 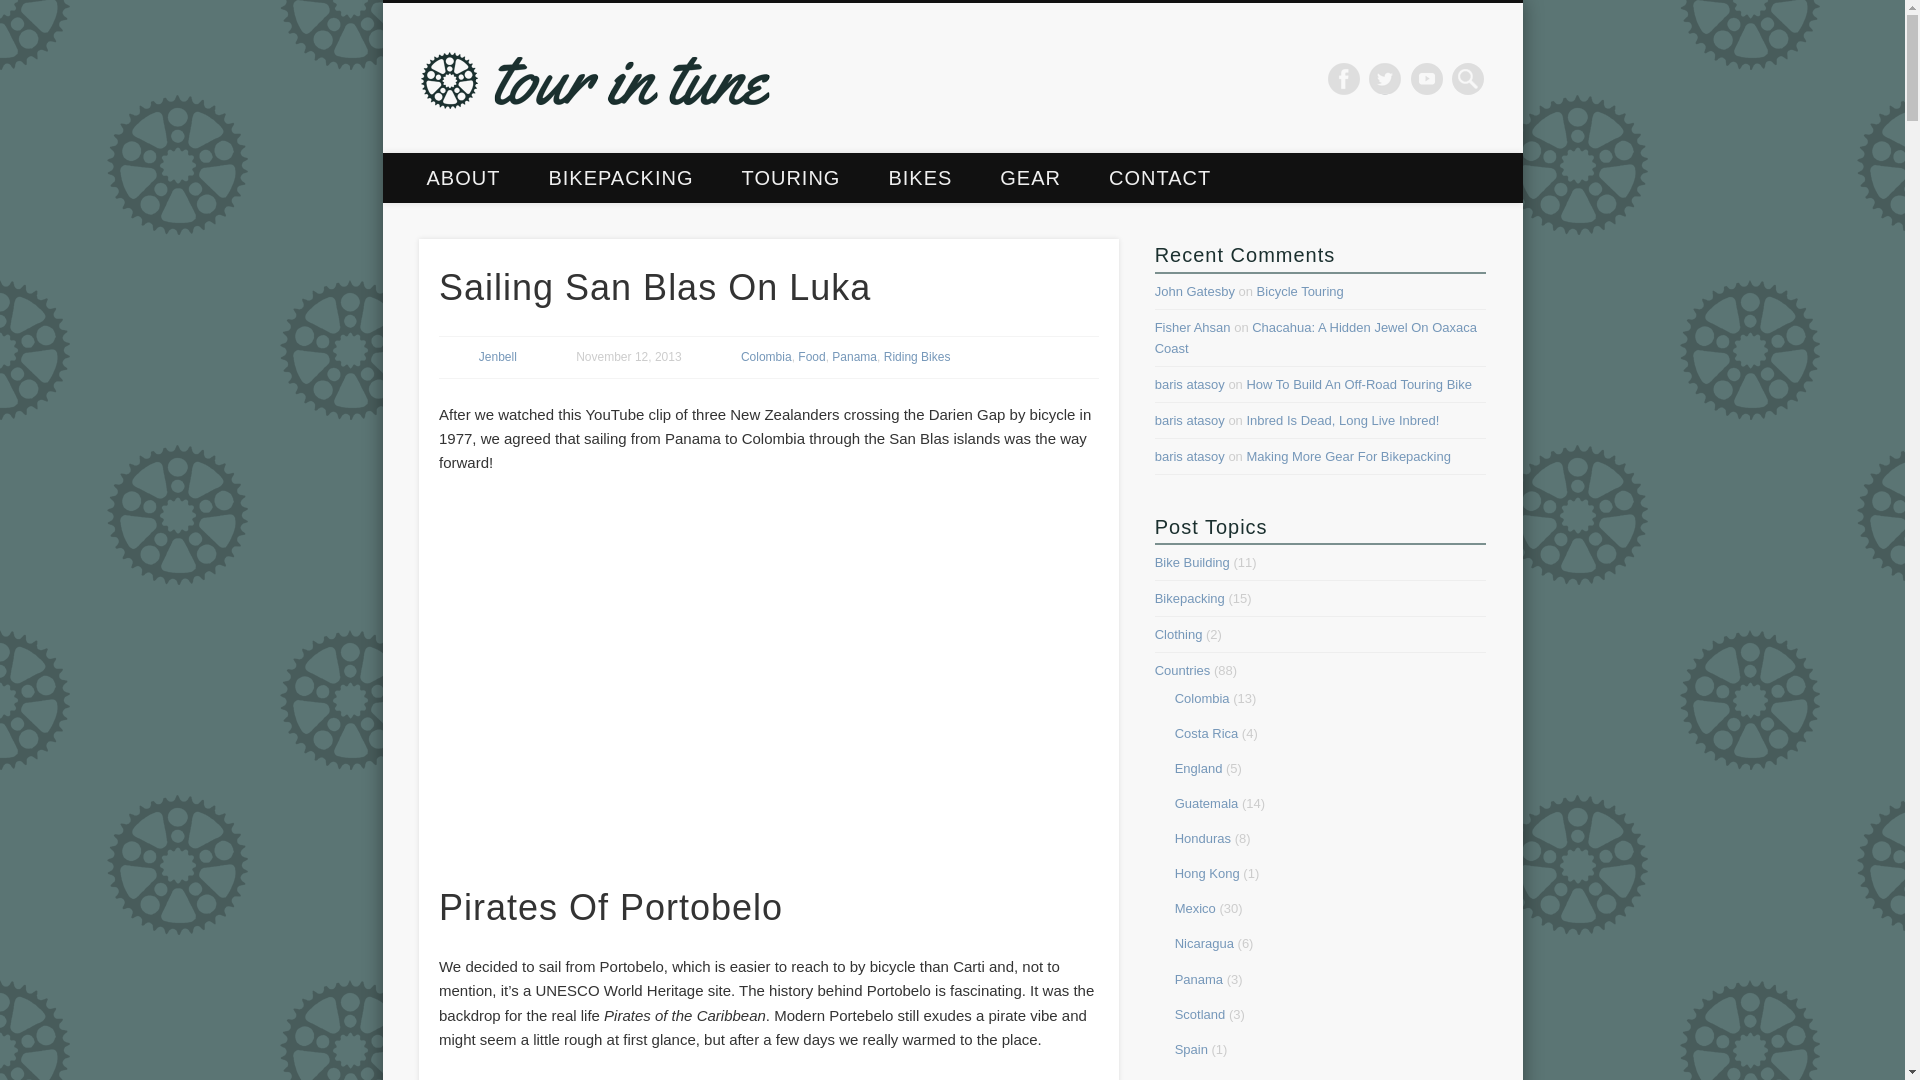 I want to click on Jenbell, so click(x=497, y=356).